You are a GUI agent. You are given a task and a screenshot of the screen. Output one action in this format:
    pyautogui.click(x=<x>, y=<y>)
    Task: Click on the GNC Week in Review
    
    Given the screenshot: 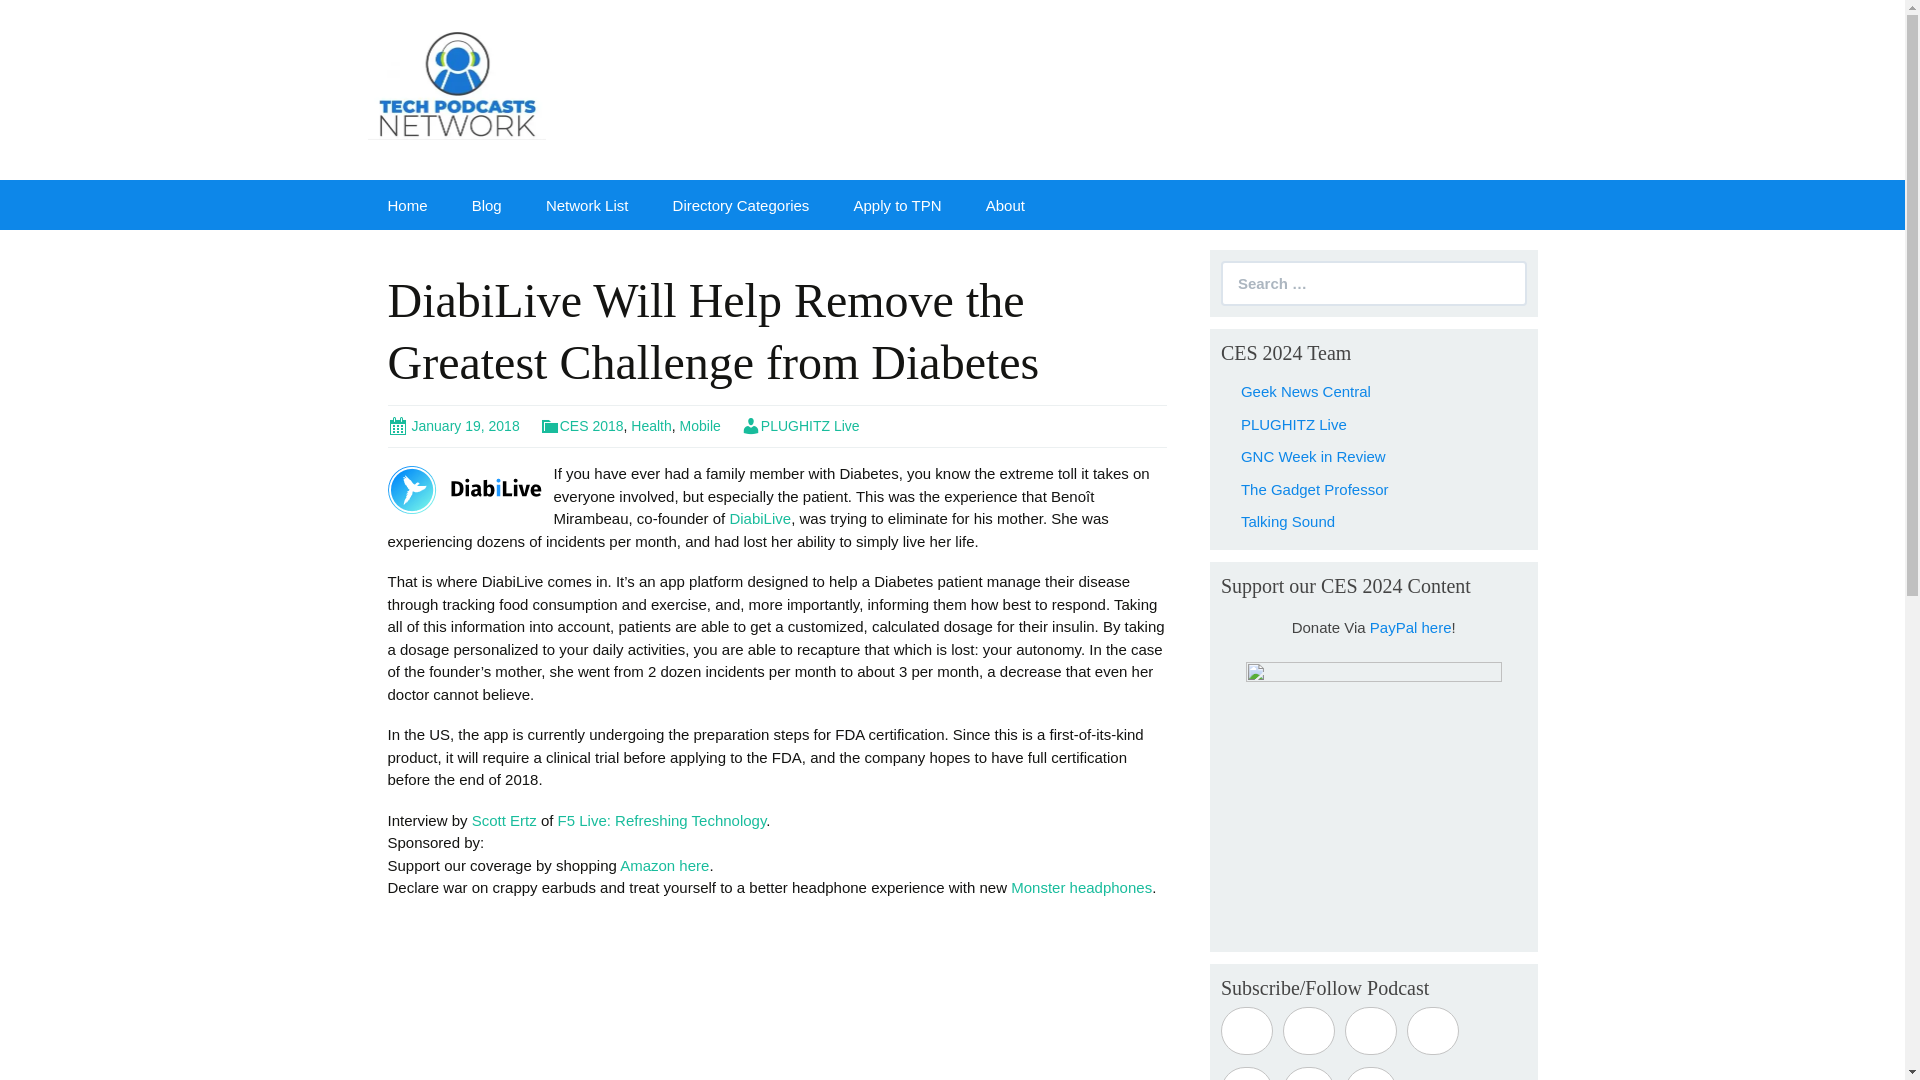 What is the action you would take?
    pyautogui.click(x=1313, y=456)
    